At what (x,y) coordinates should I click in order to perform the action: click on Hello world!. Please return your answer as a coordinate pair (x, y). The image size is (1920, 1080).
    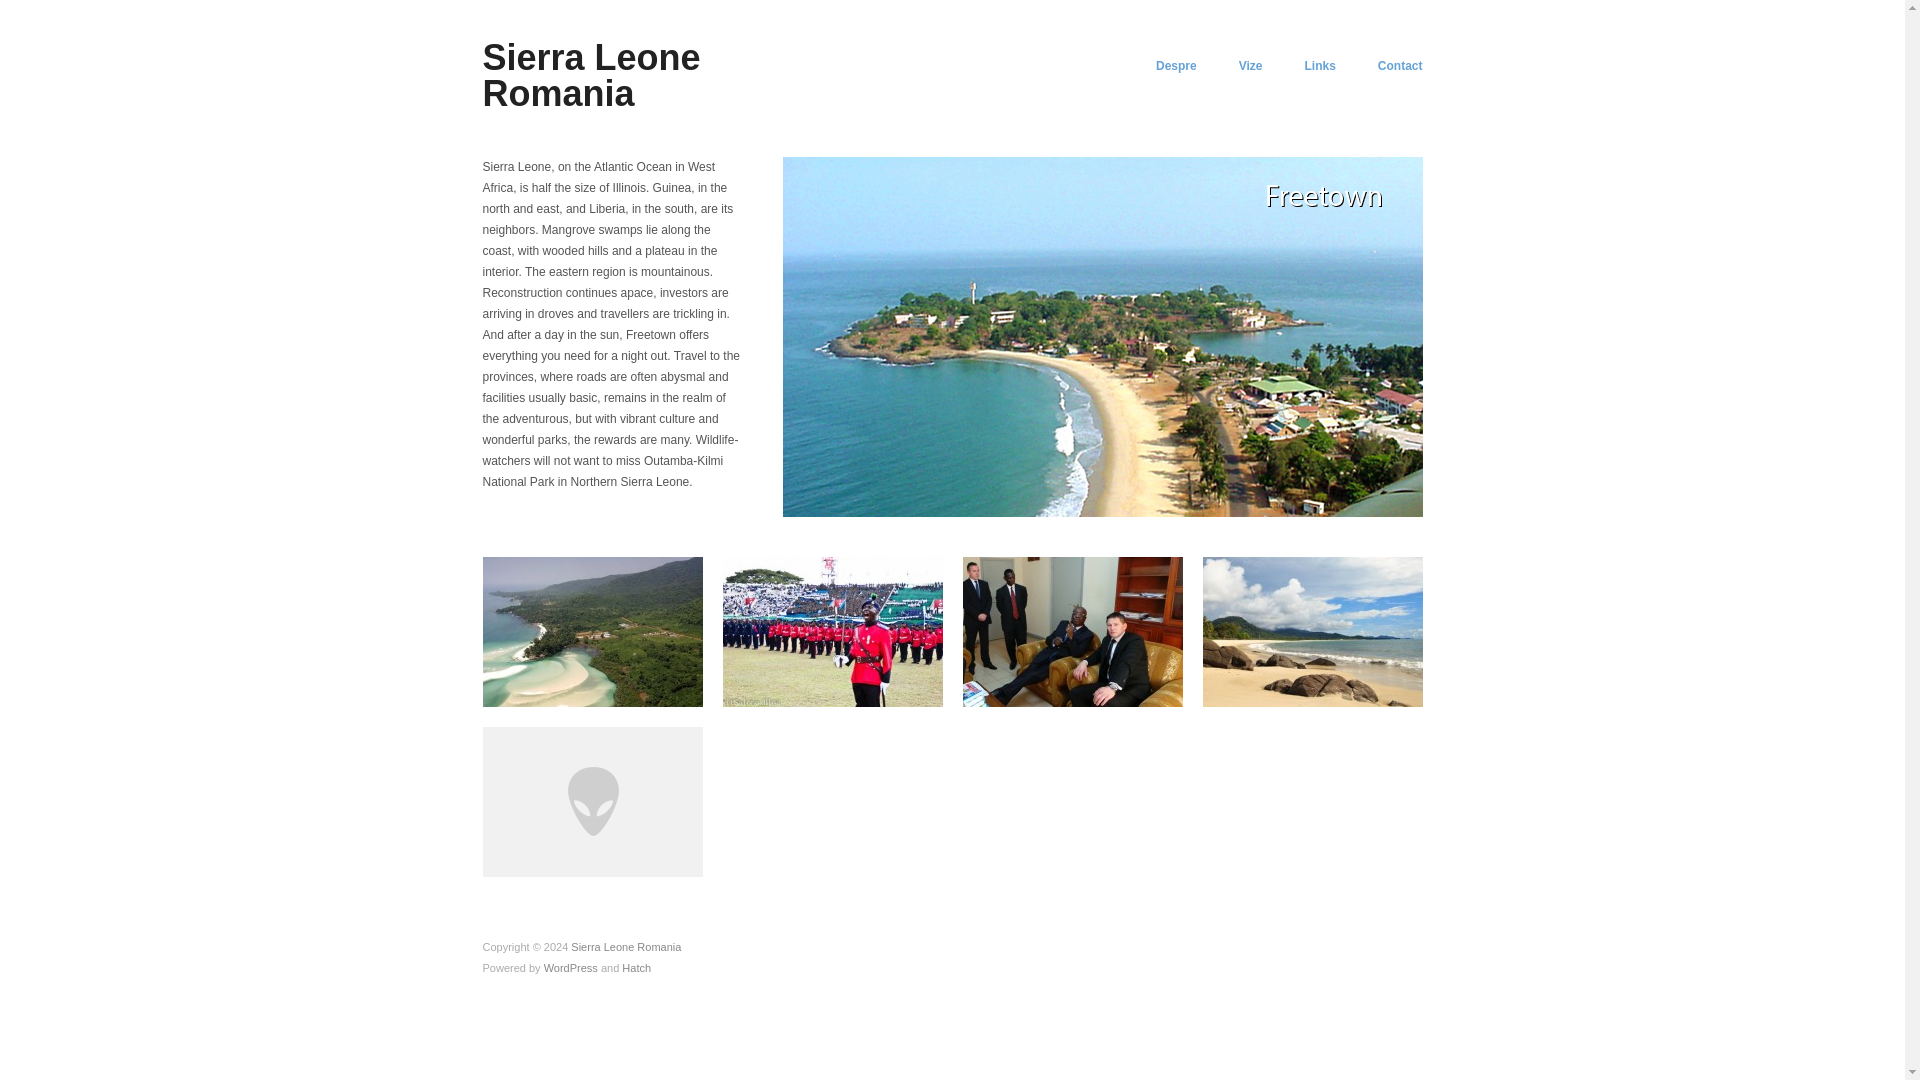
    Looking at the image, I should click on (592, 800).